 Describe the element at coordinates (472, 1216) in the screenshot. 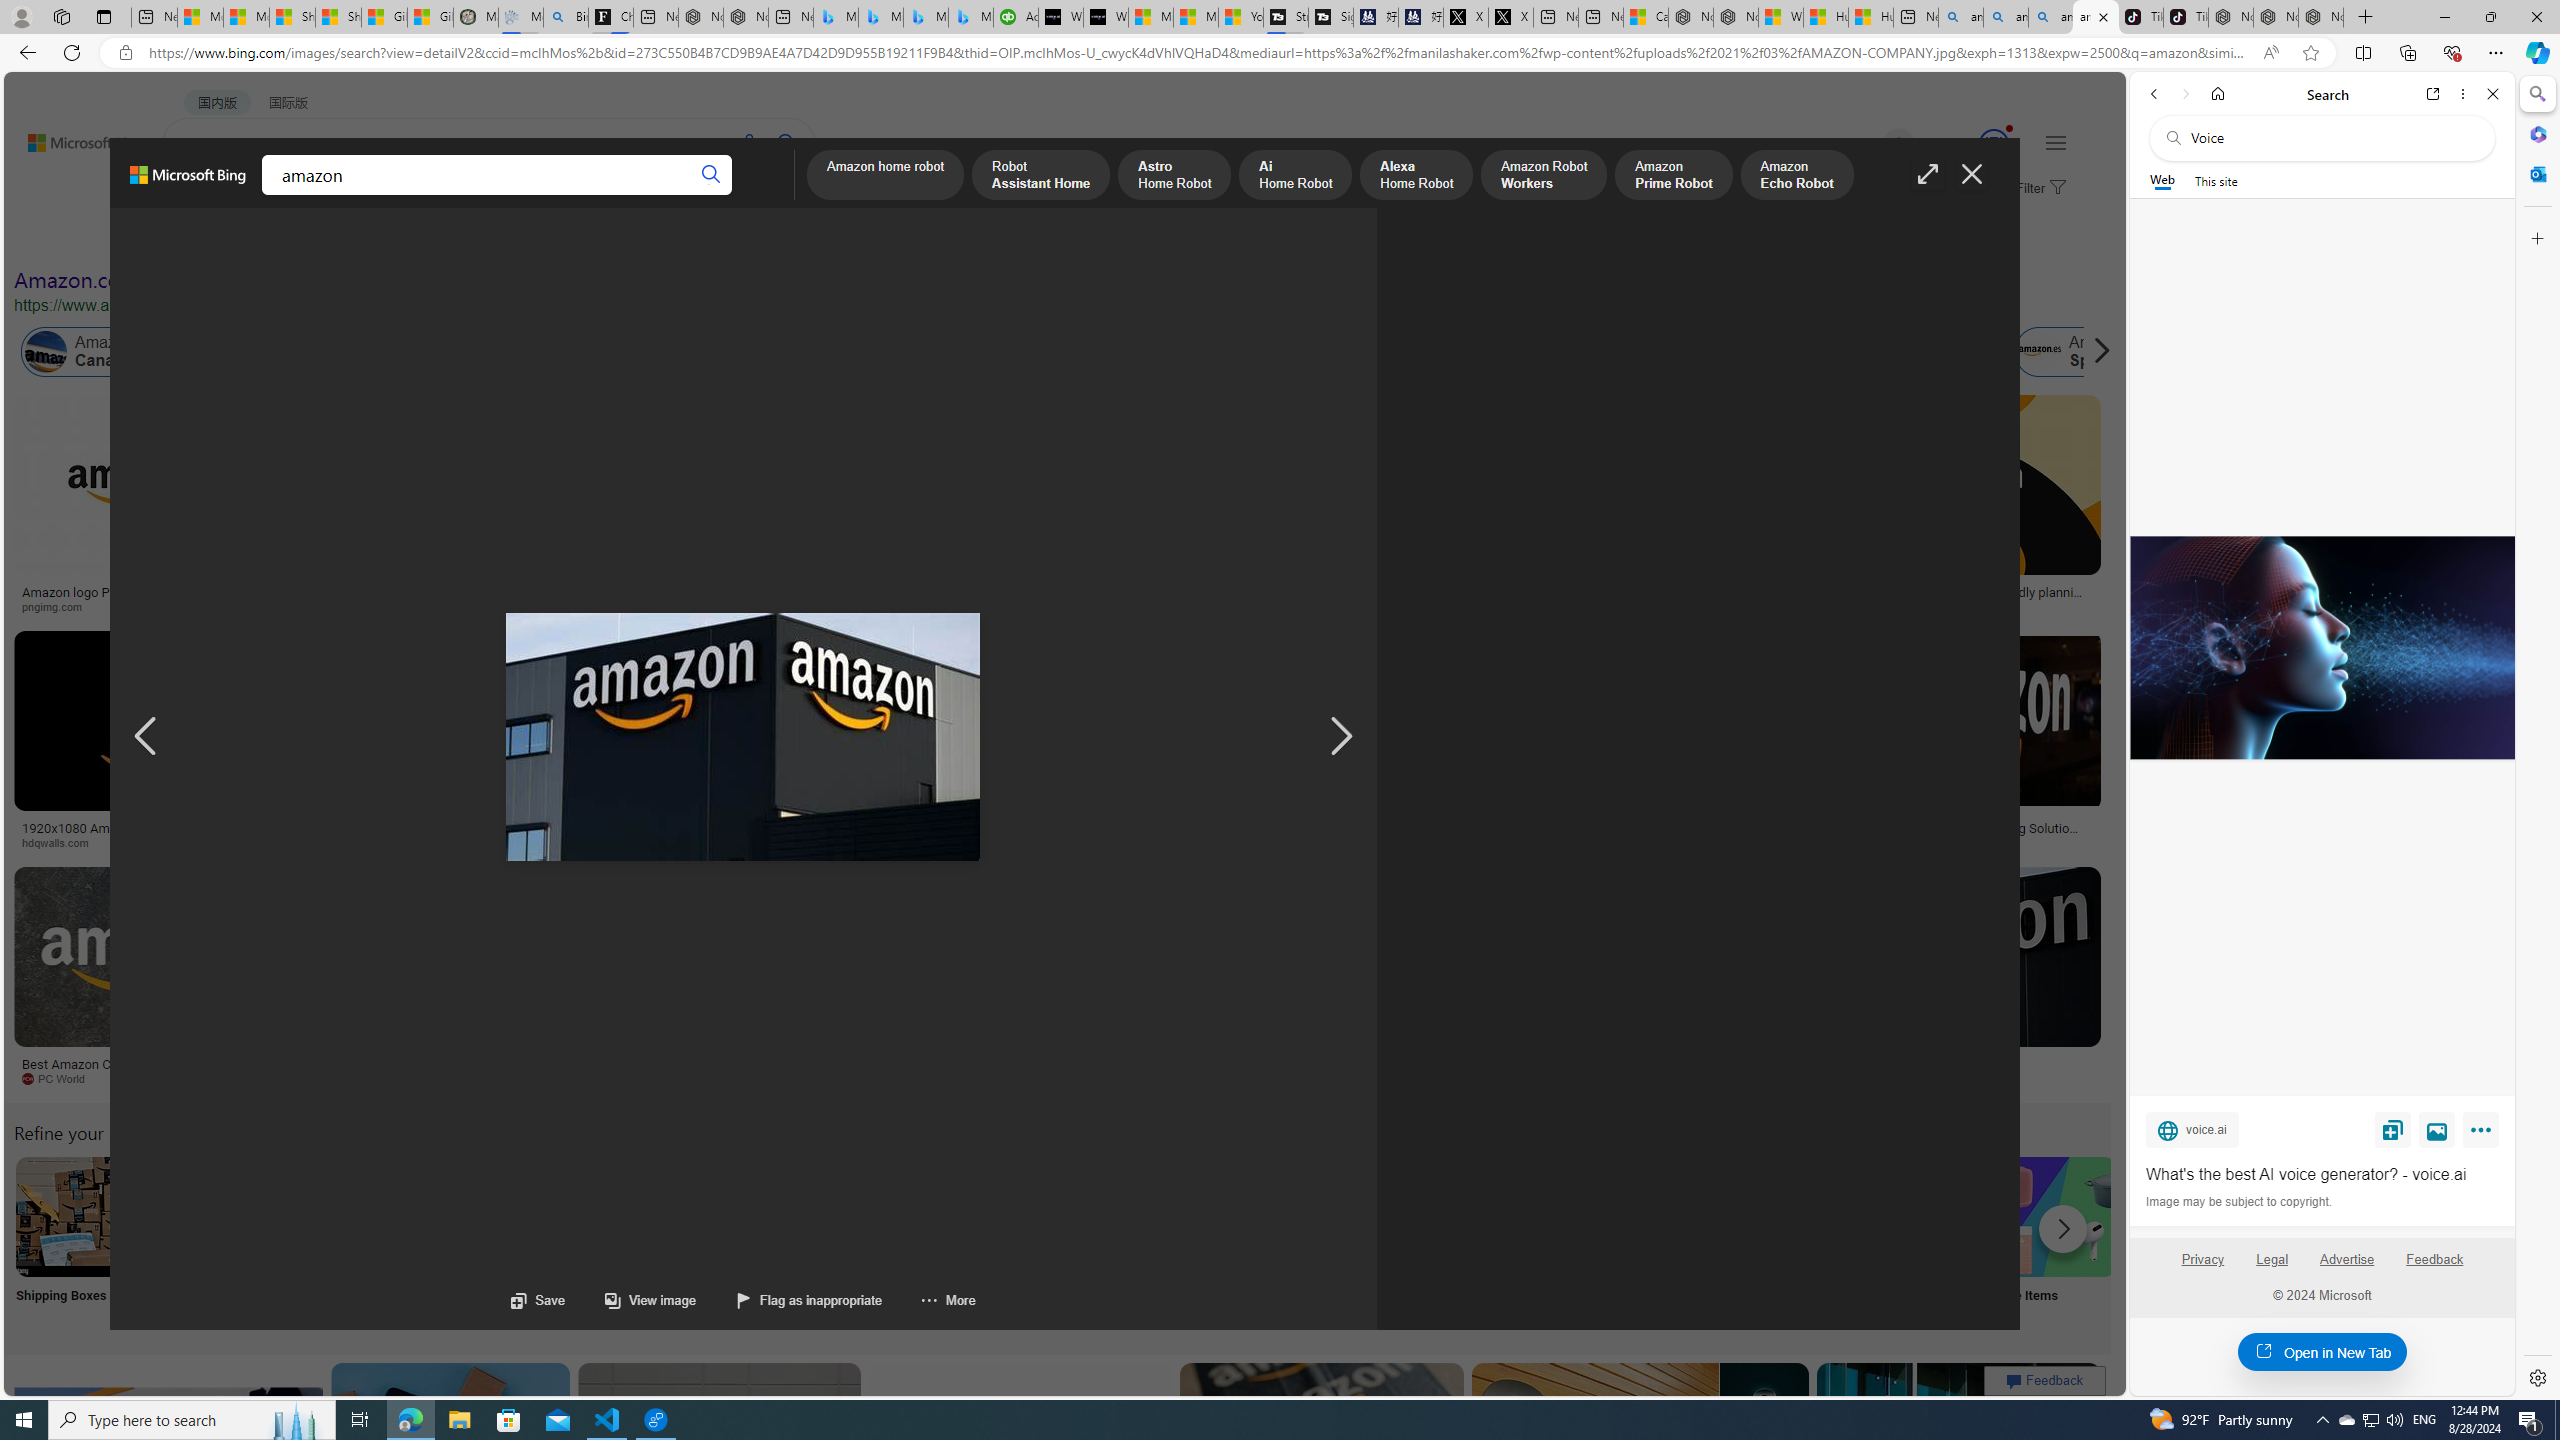

I see `Amazon Log into My Account` at that location.